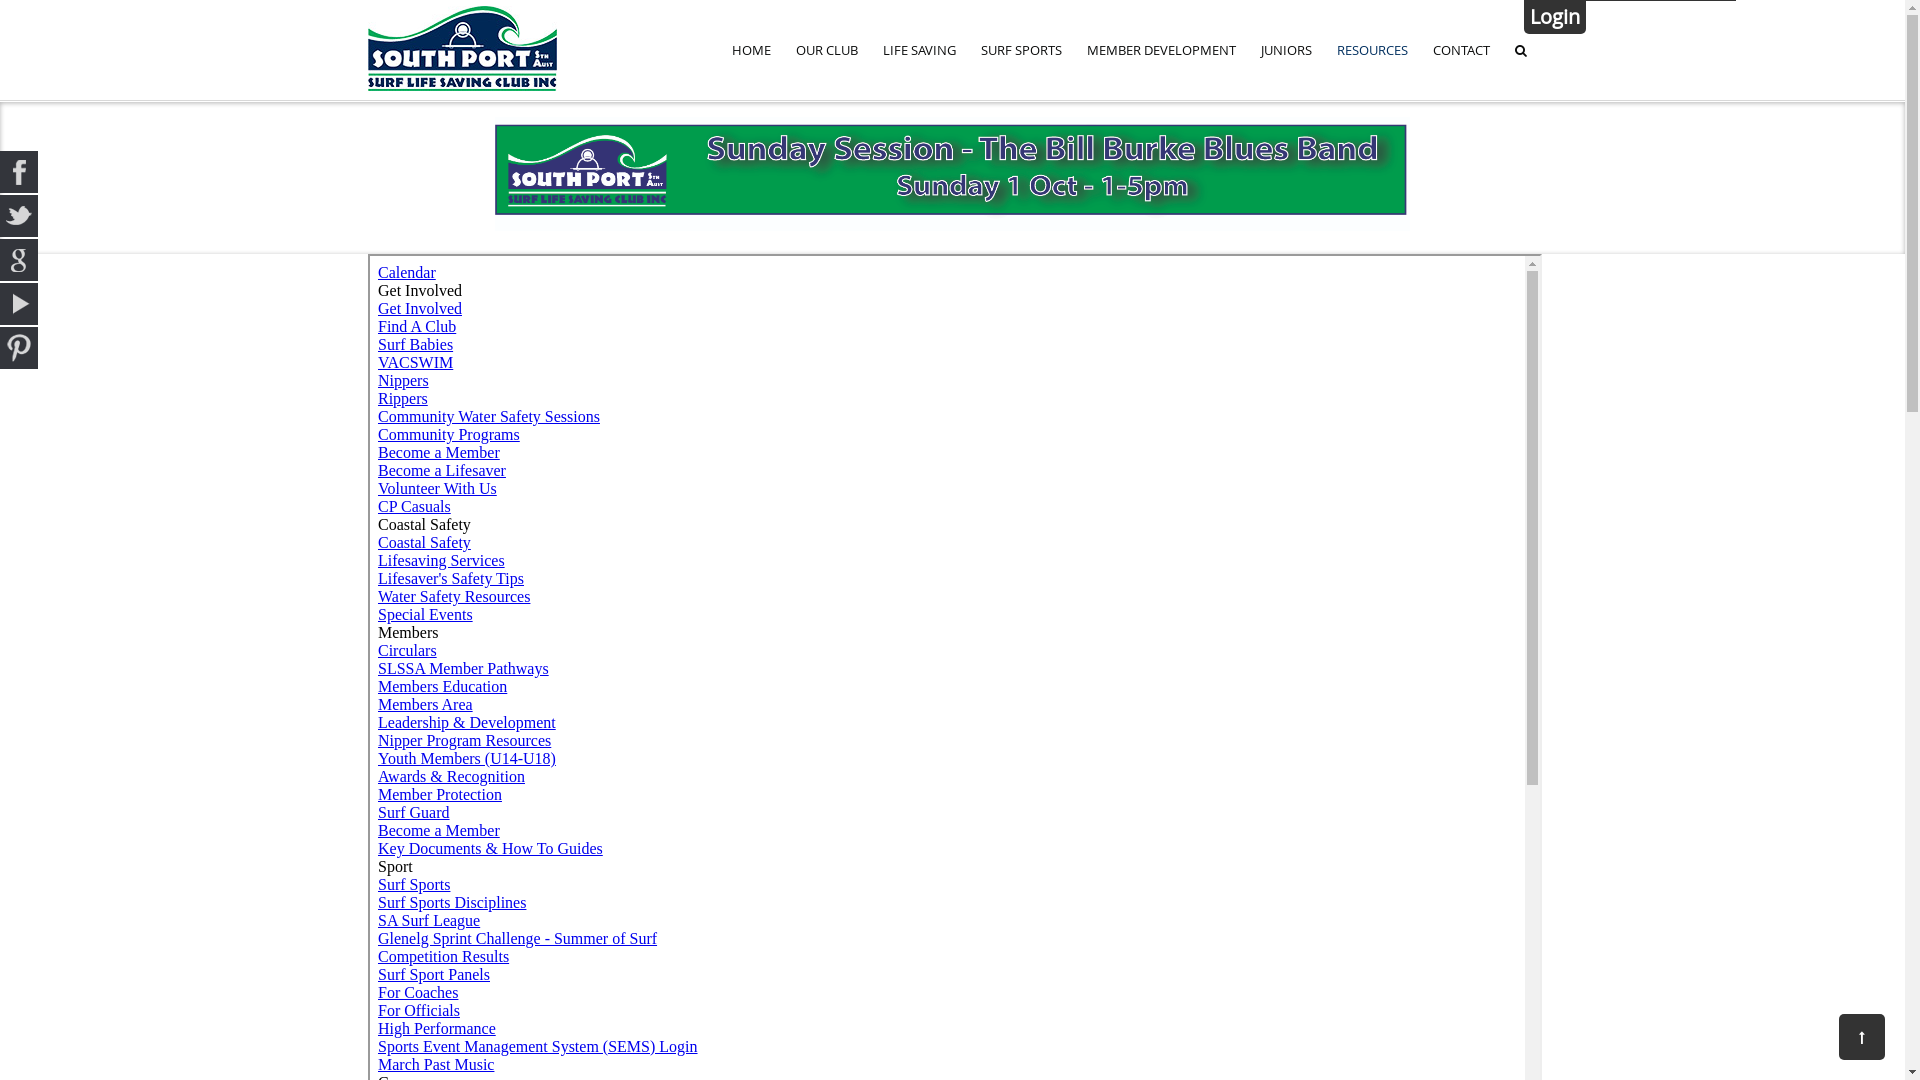 This screenshot has height=1080, width=1920. I want to click on MEMBER DEVELOPMENT, so click(1162, 50).